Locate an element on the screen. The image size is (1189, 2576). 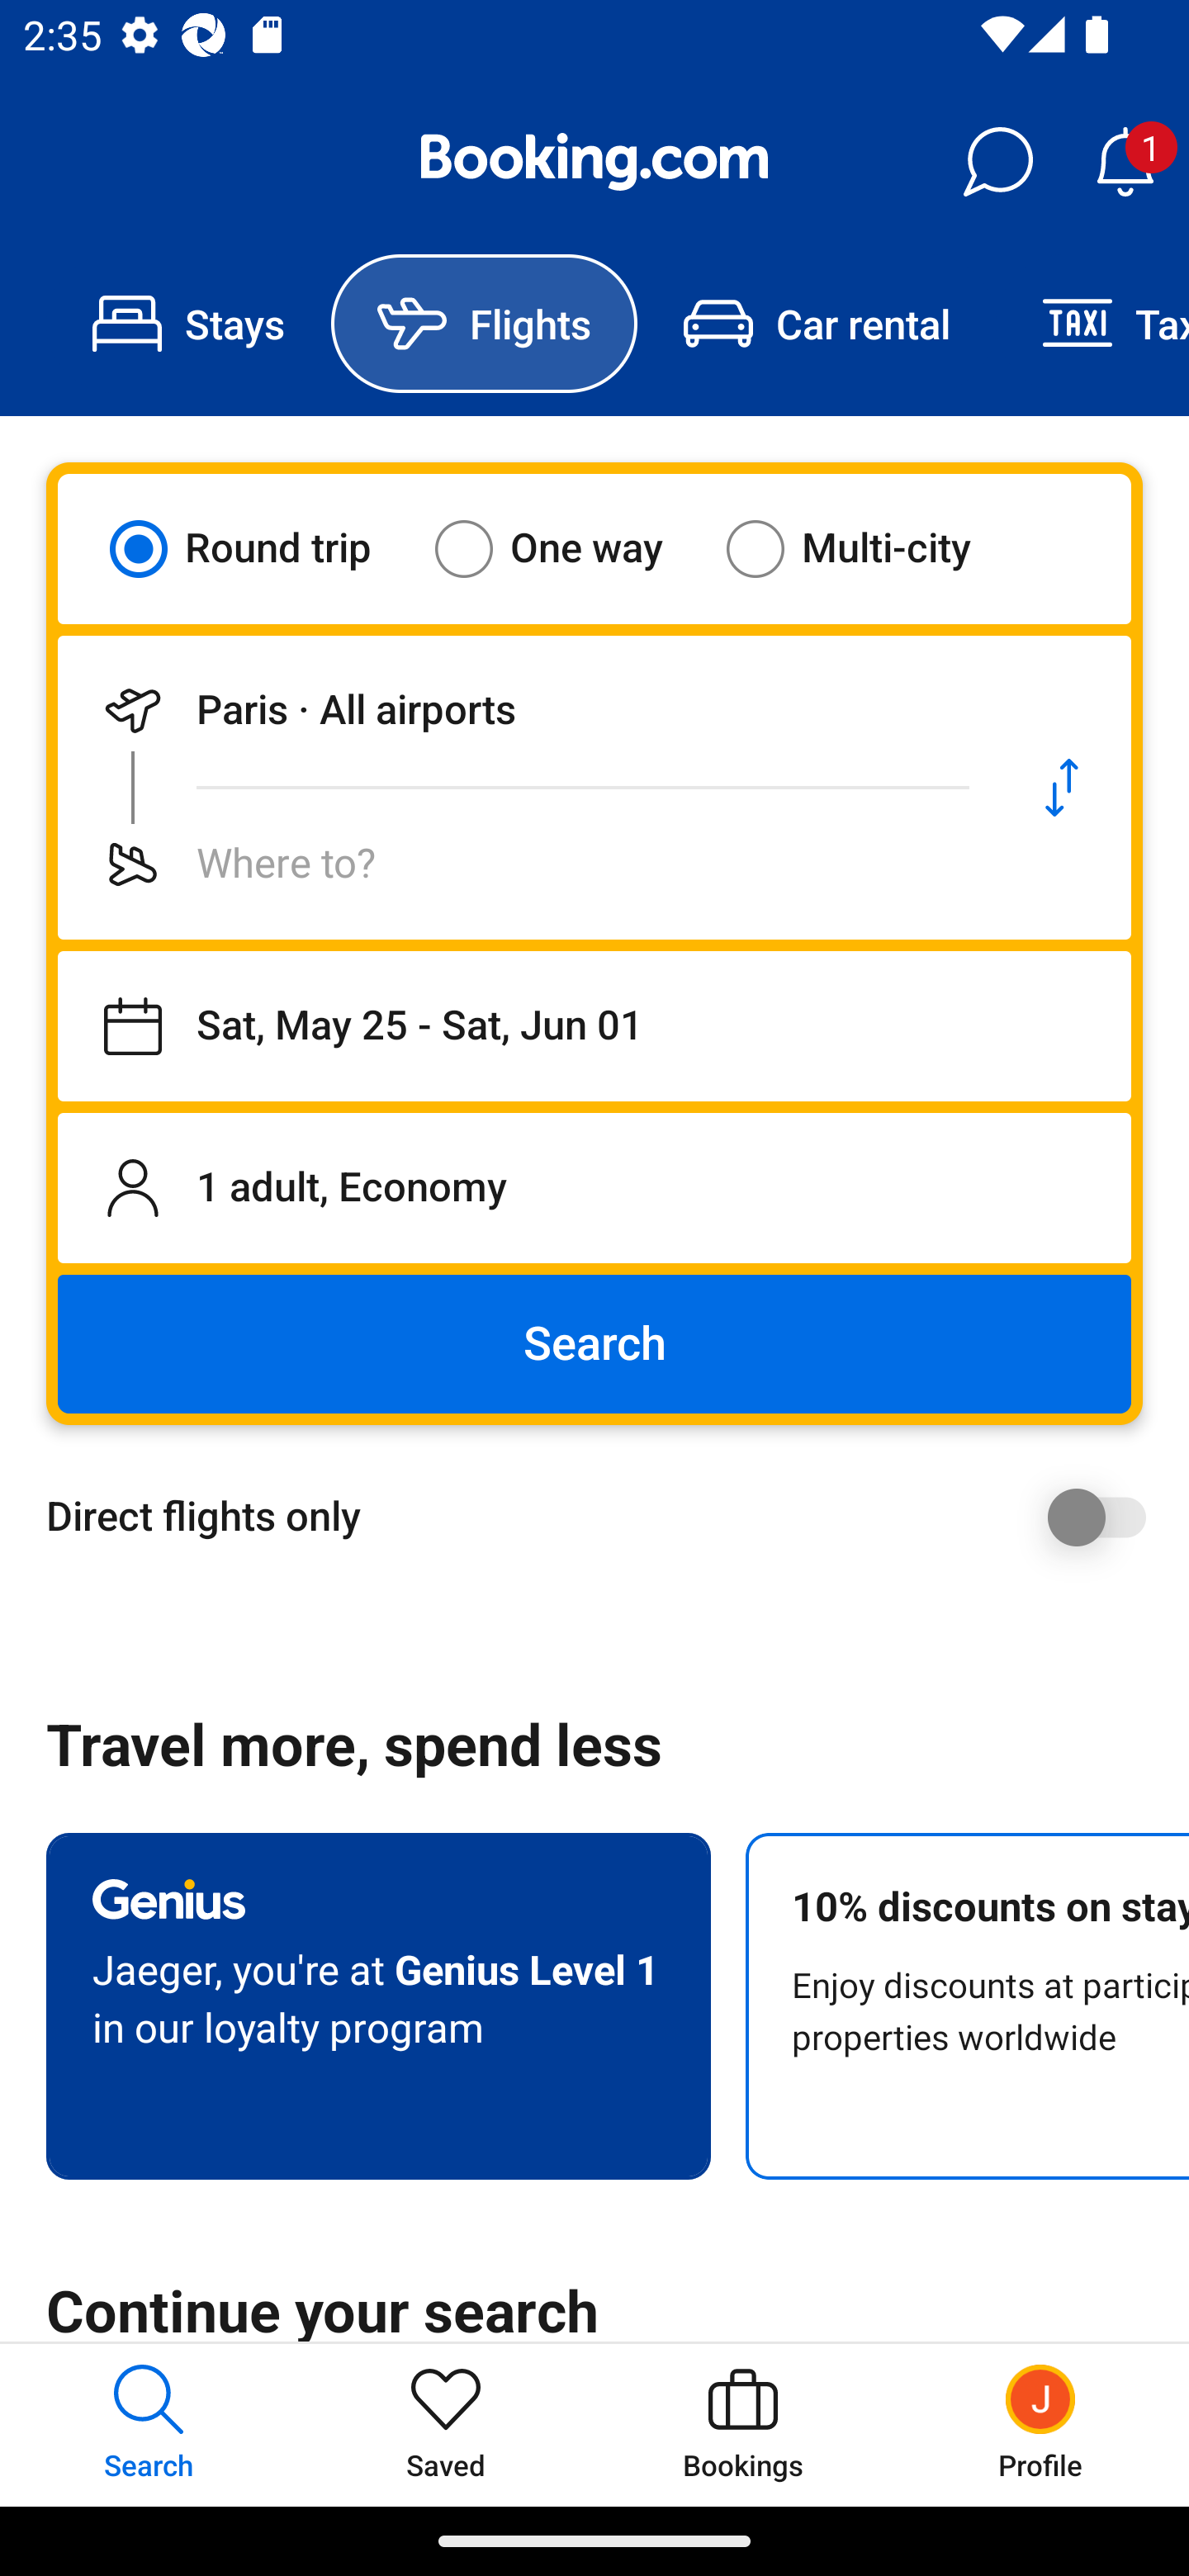
Taxi is located at coordinates (1092, 324).